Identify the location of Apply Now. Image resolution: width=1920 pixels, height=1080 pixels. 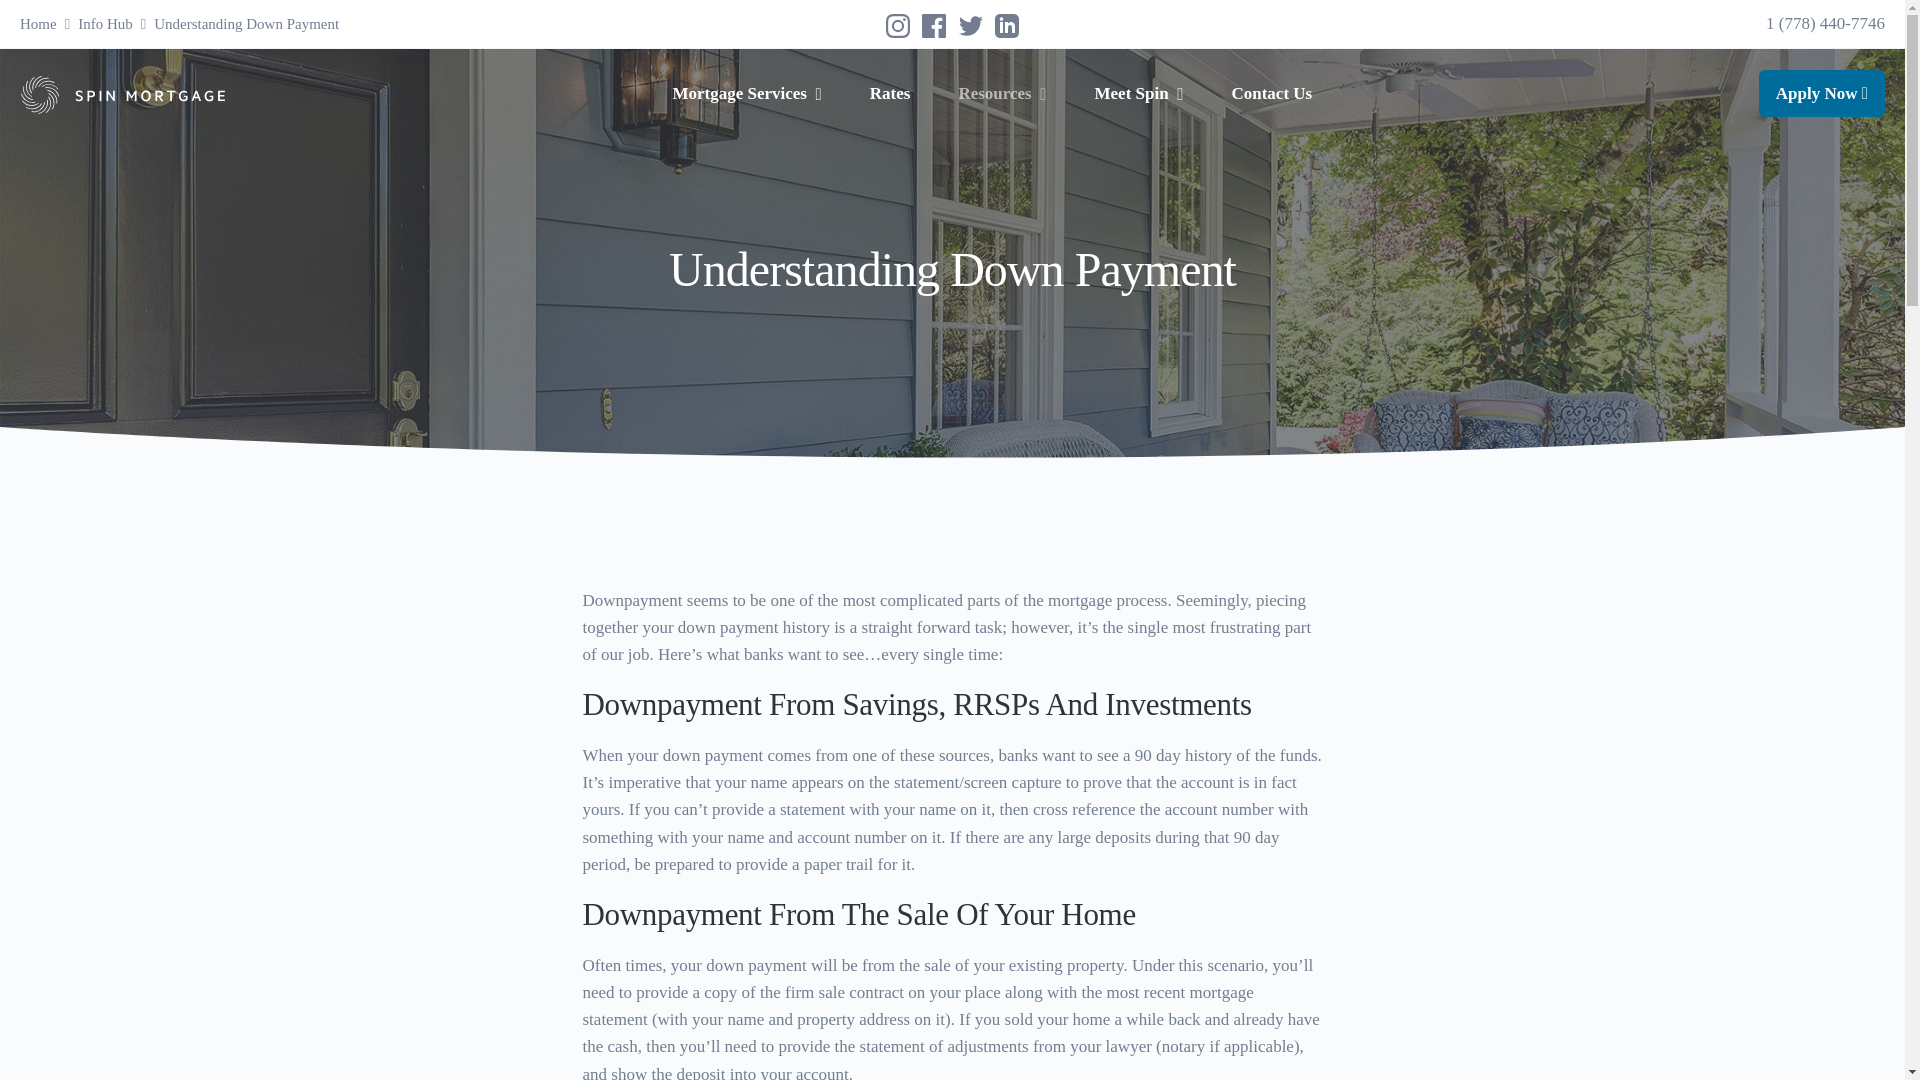
(746, 94).